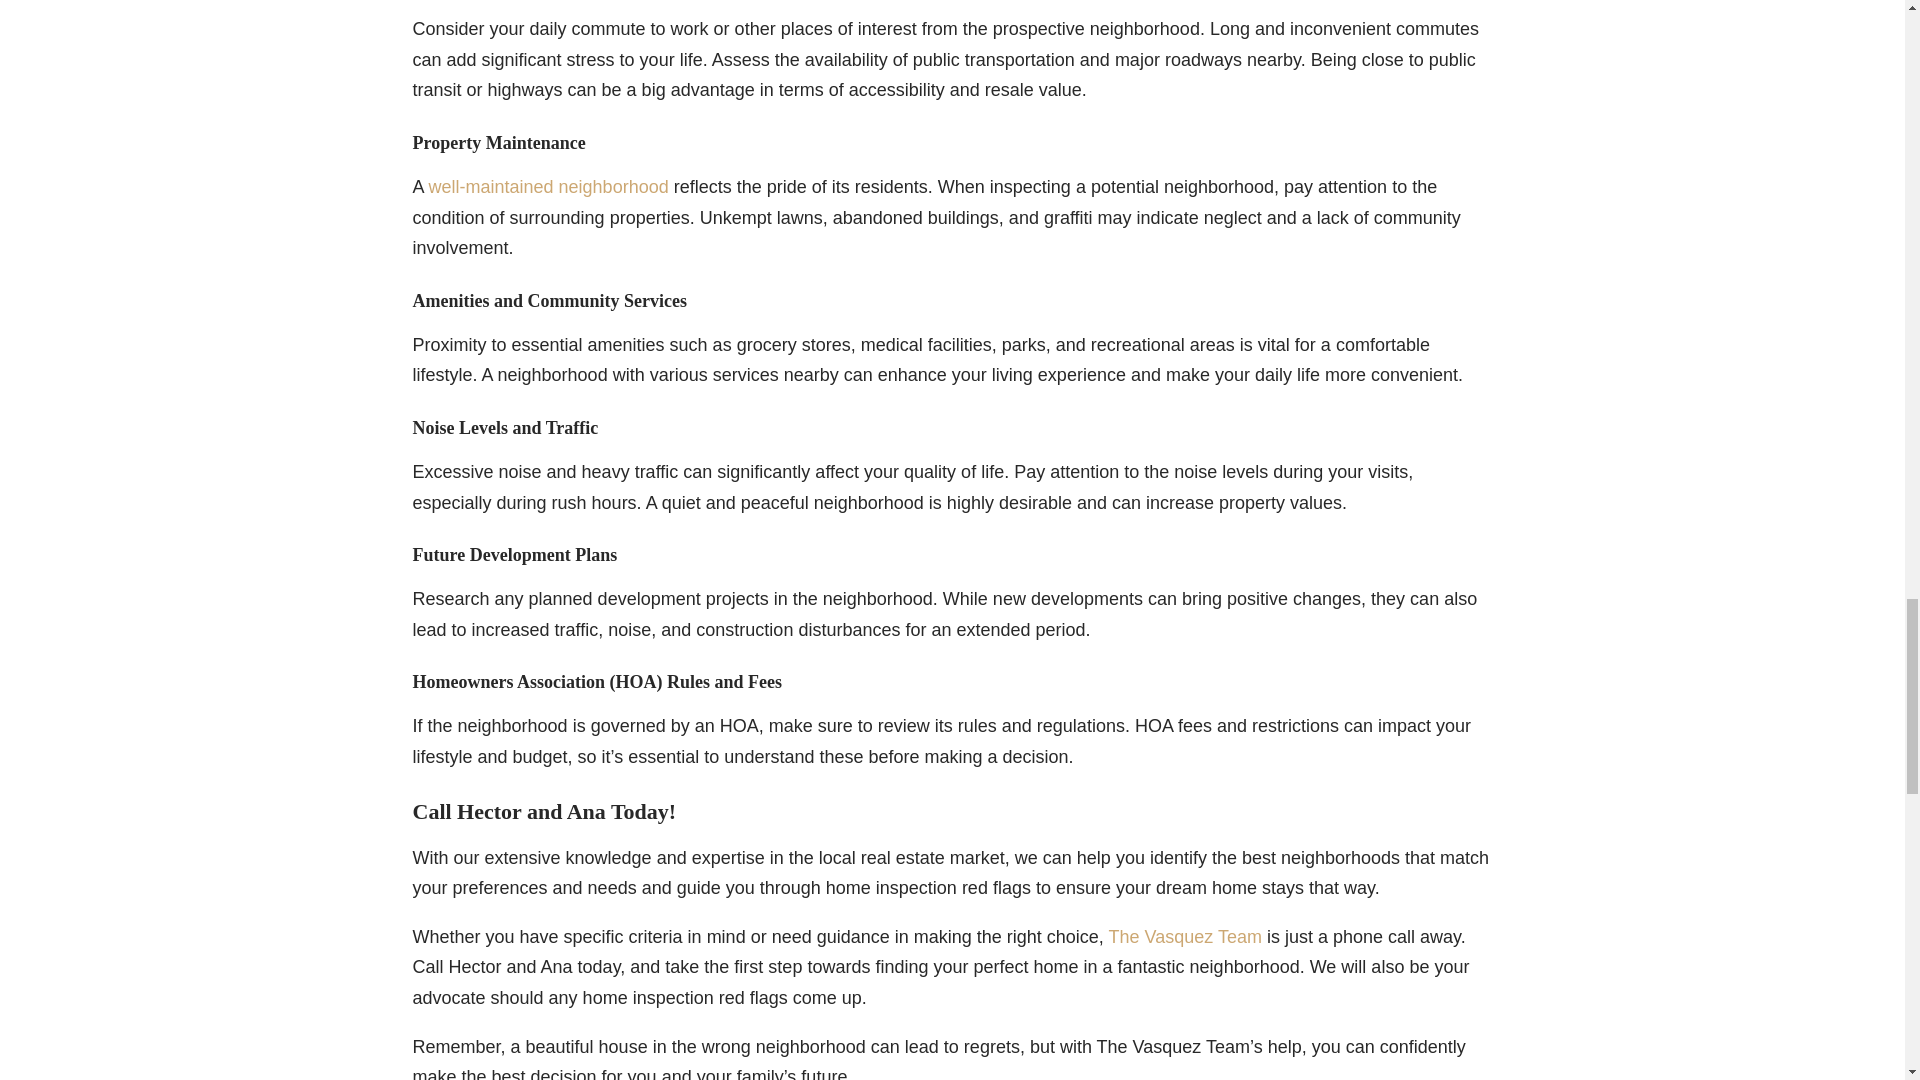  I want to click on well-maintained neighborhood, so click(548, 186).